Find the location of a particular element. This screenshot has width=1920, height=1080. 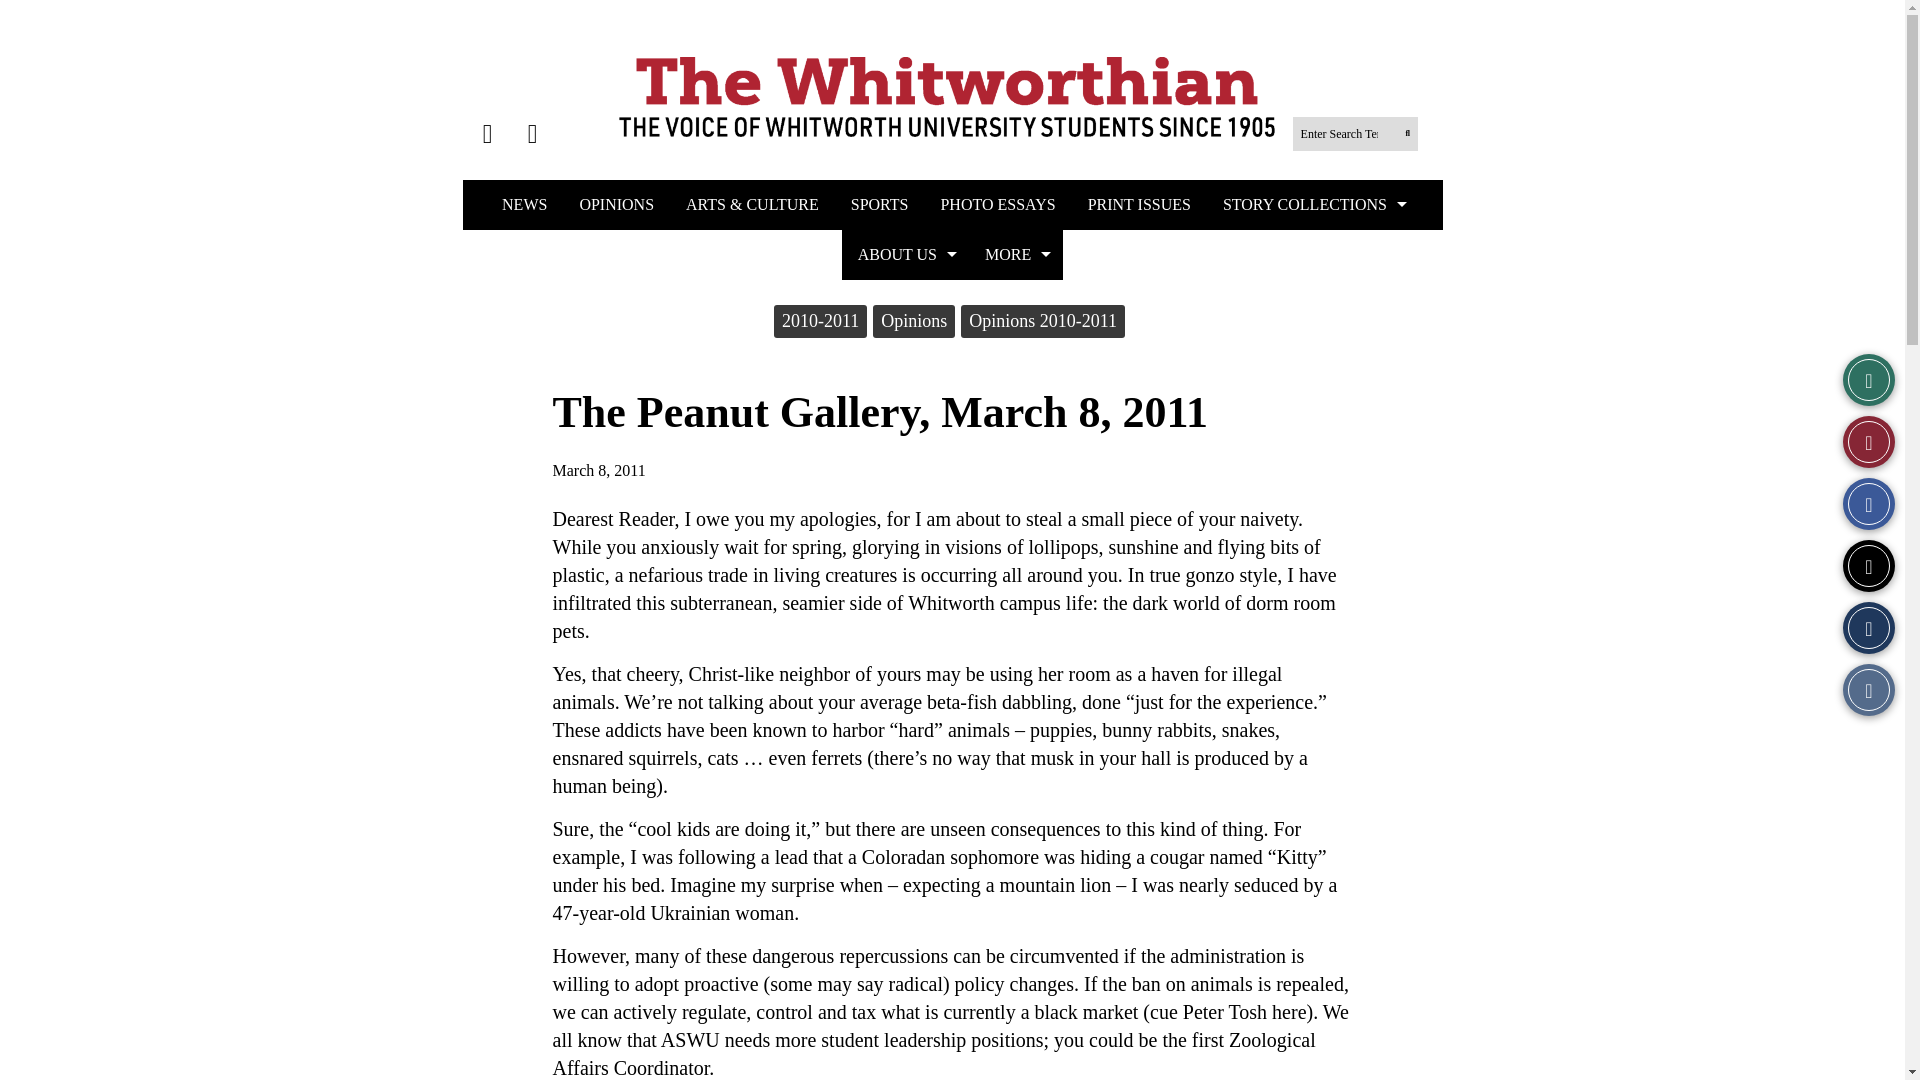

ABOUT US is located at coordinates (906, 254).